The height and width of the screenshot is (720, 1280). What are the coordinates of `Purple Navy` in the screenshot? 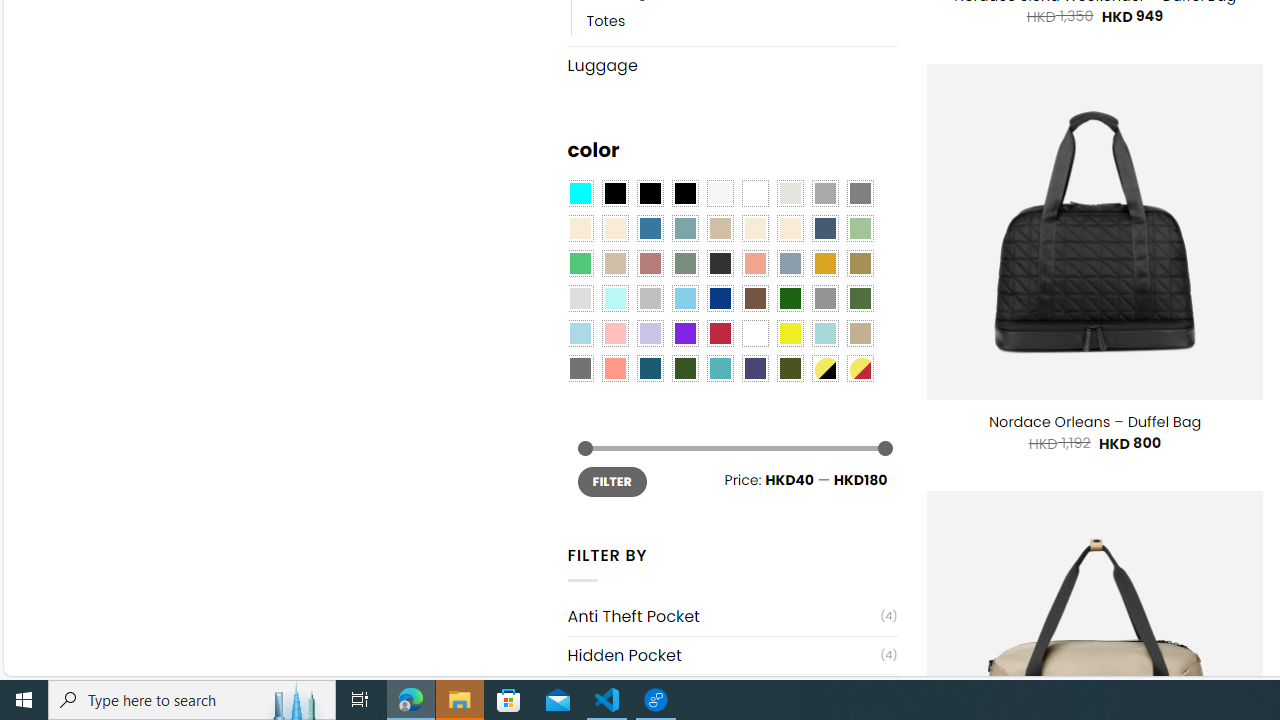 It's located at (755, 368).